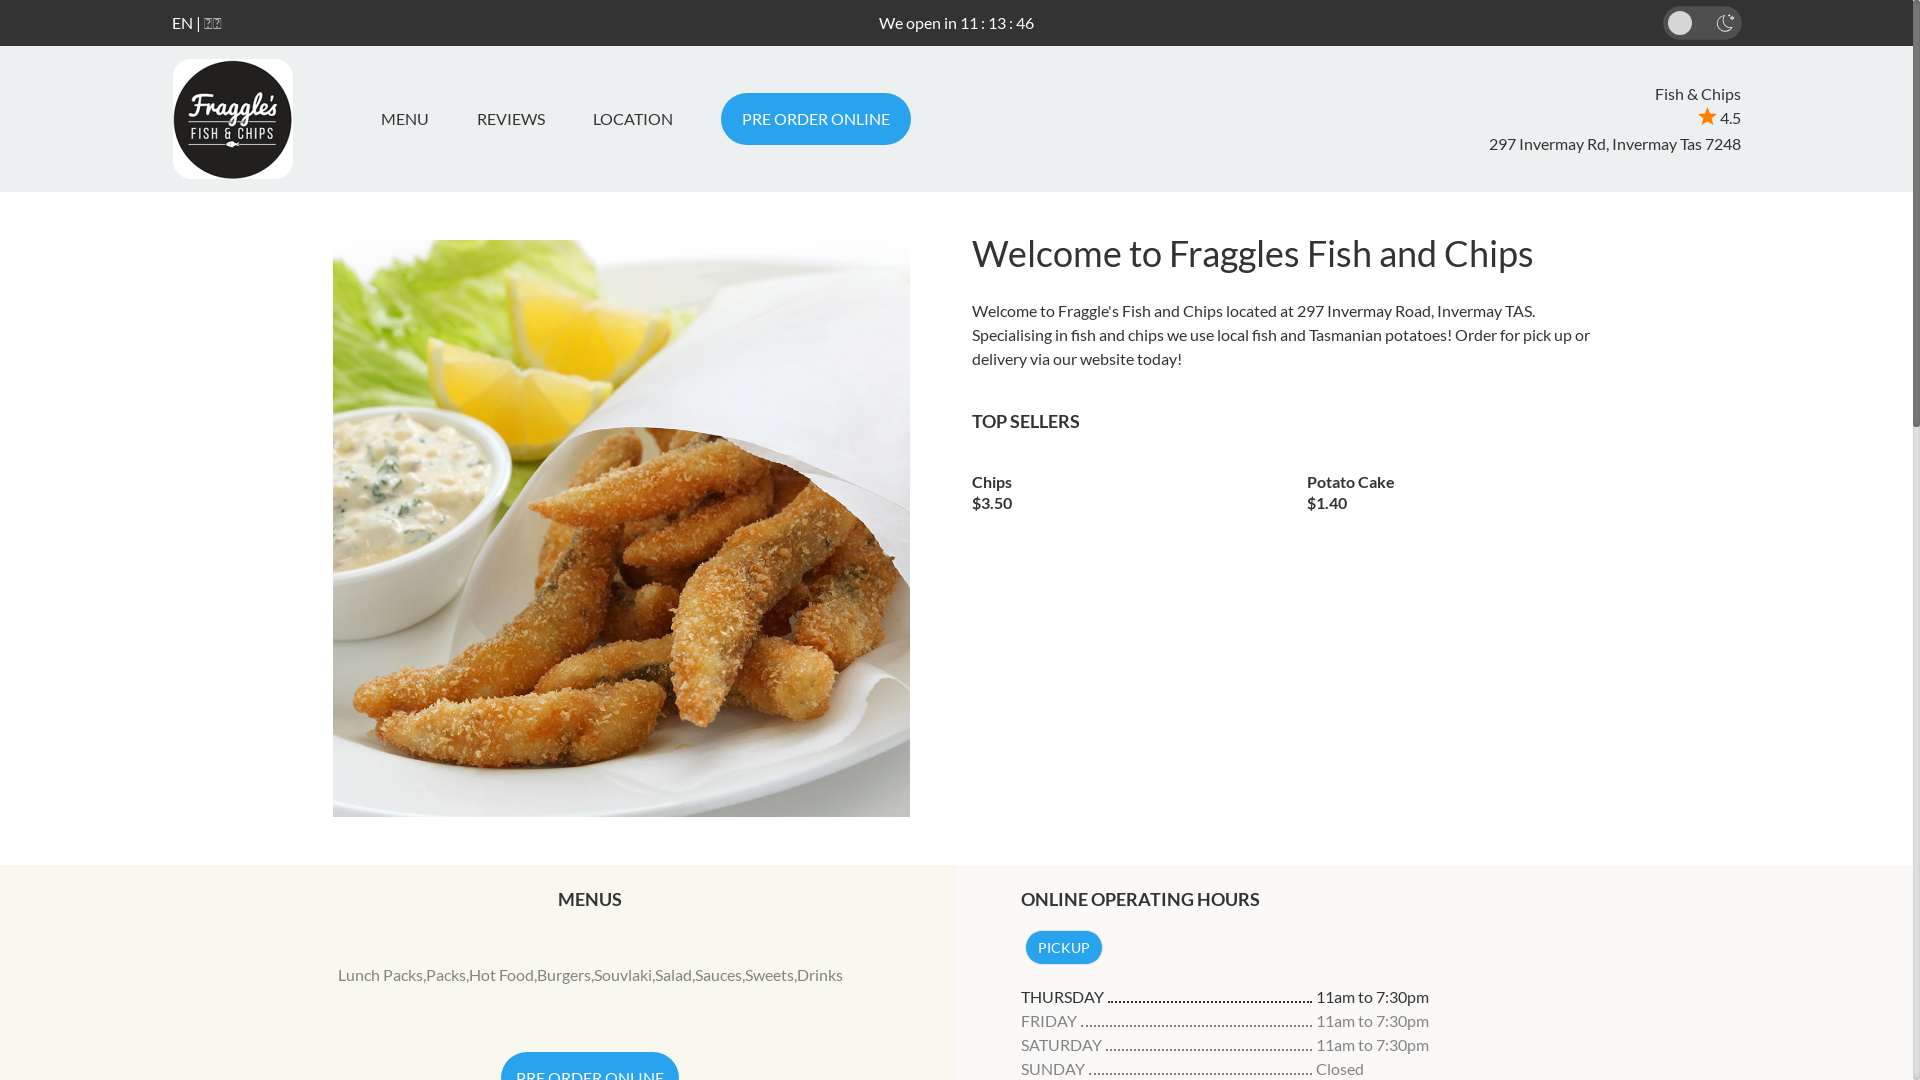  I want to click on Salad, so click(674, 974).